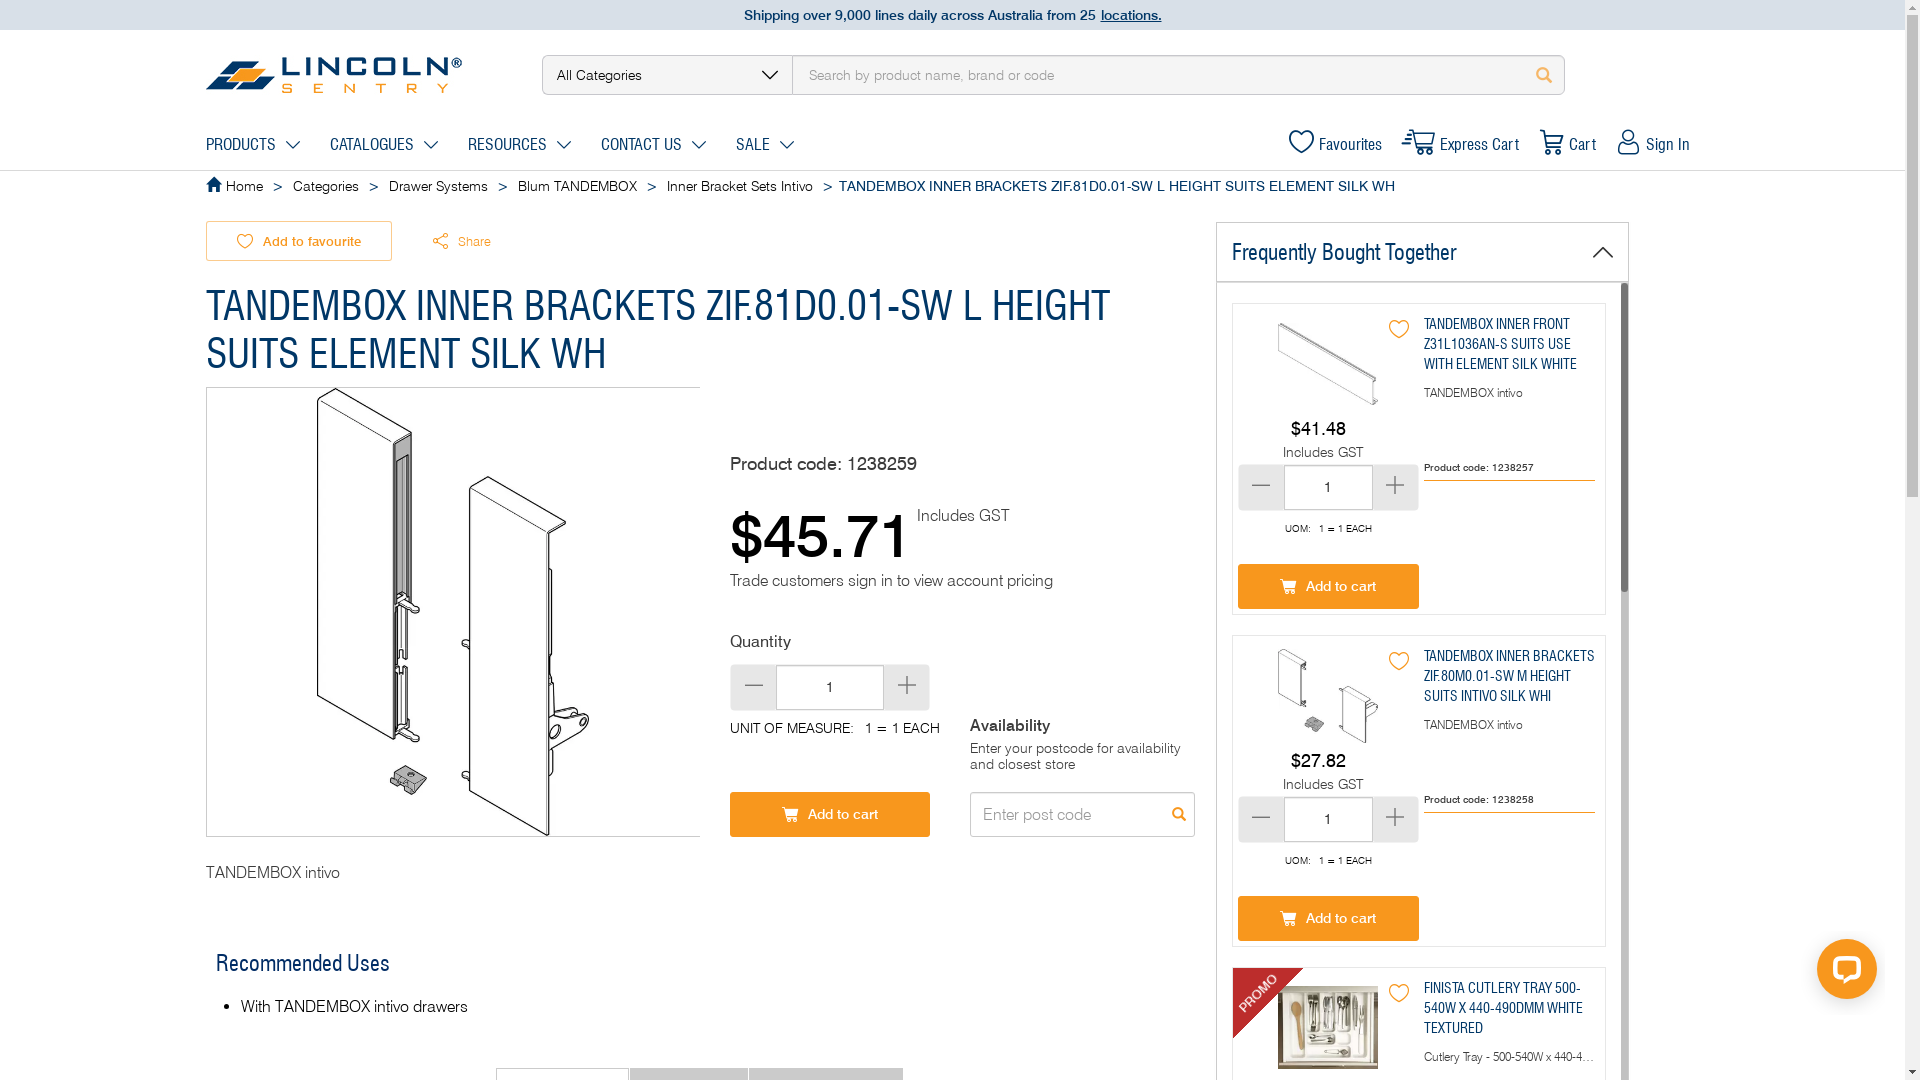 The height and width of the screenshot is (1080, 1920). I want to click on LiveChat chat widget, so click(1843, 973).